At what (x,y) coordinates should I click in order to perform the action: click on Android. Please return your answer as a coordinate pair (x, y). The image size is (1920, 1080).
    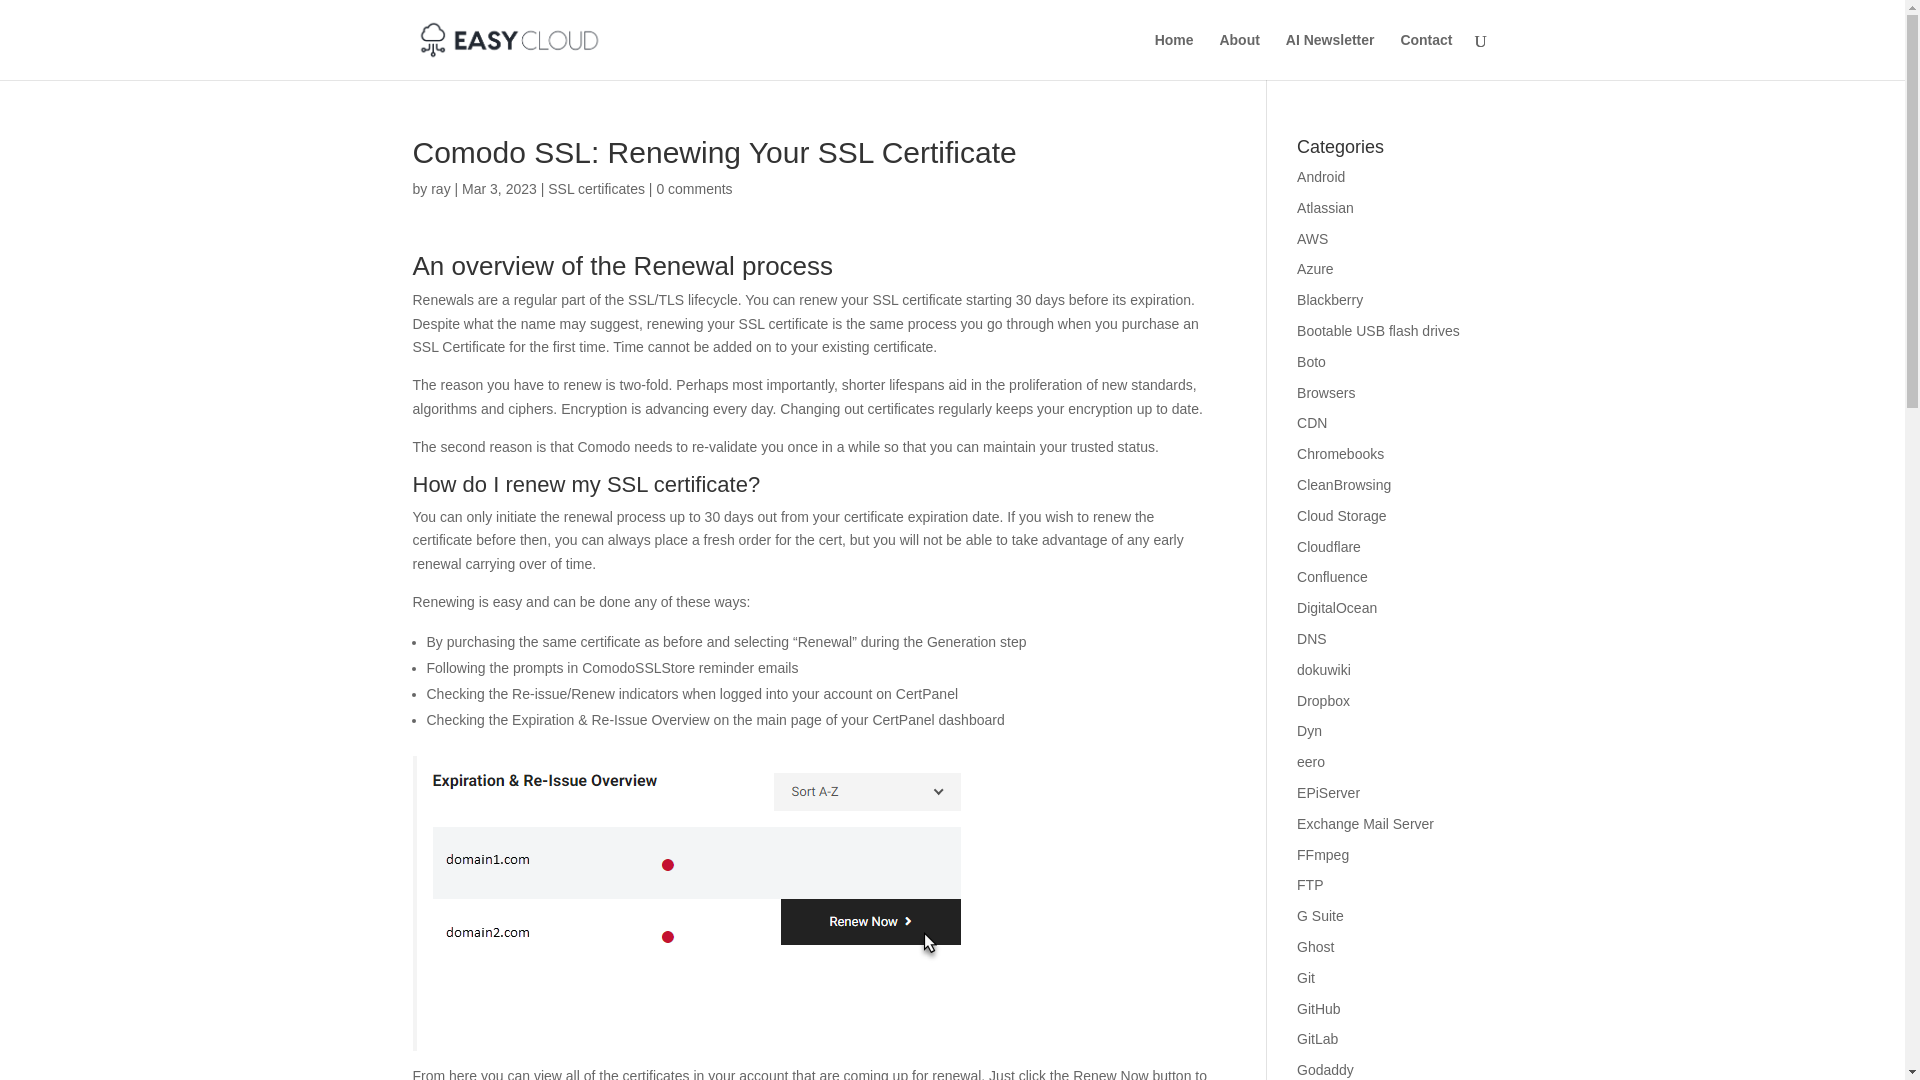
    Looking at the image, I should click on (1321, 176).